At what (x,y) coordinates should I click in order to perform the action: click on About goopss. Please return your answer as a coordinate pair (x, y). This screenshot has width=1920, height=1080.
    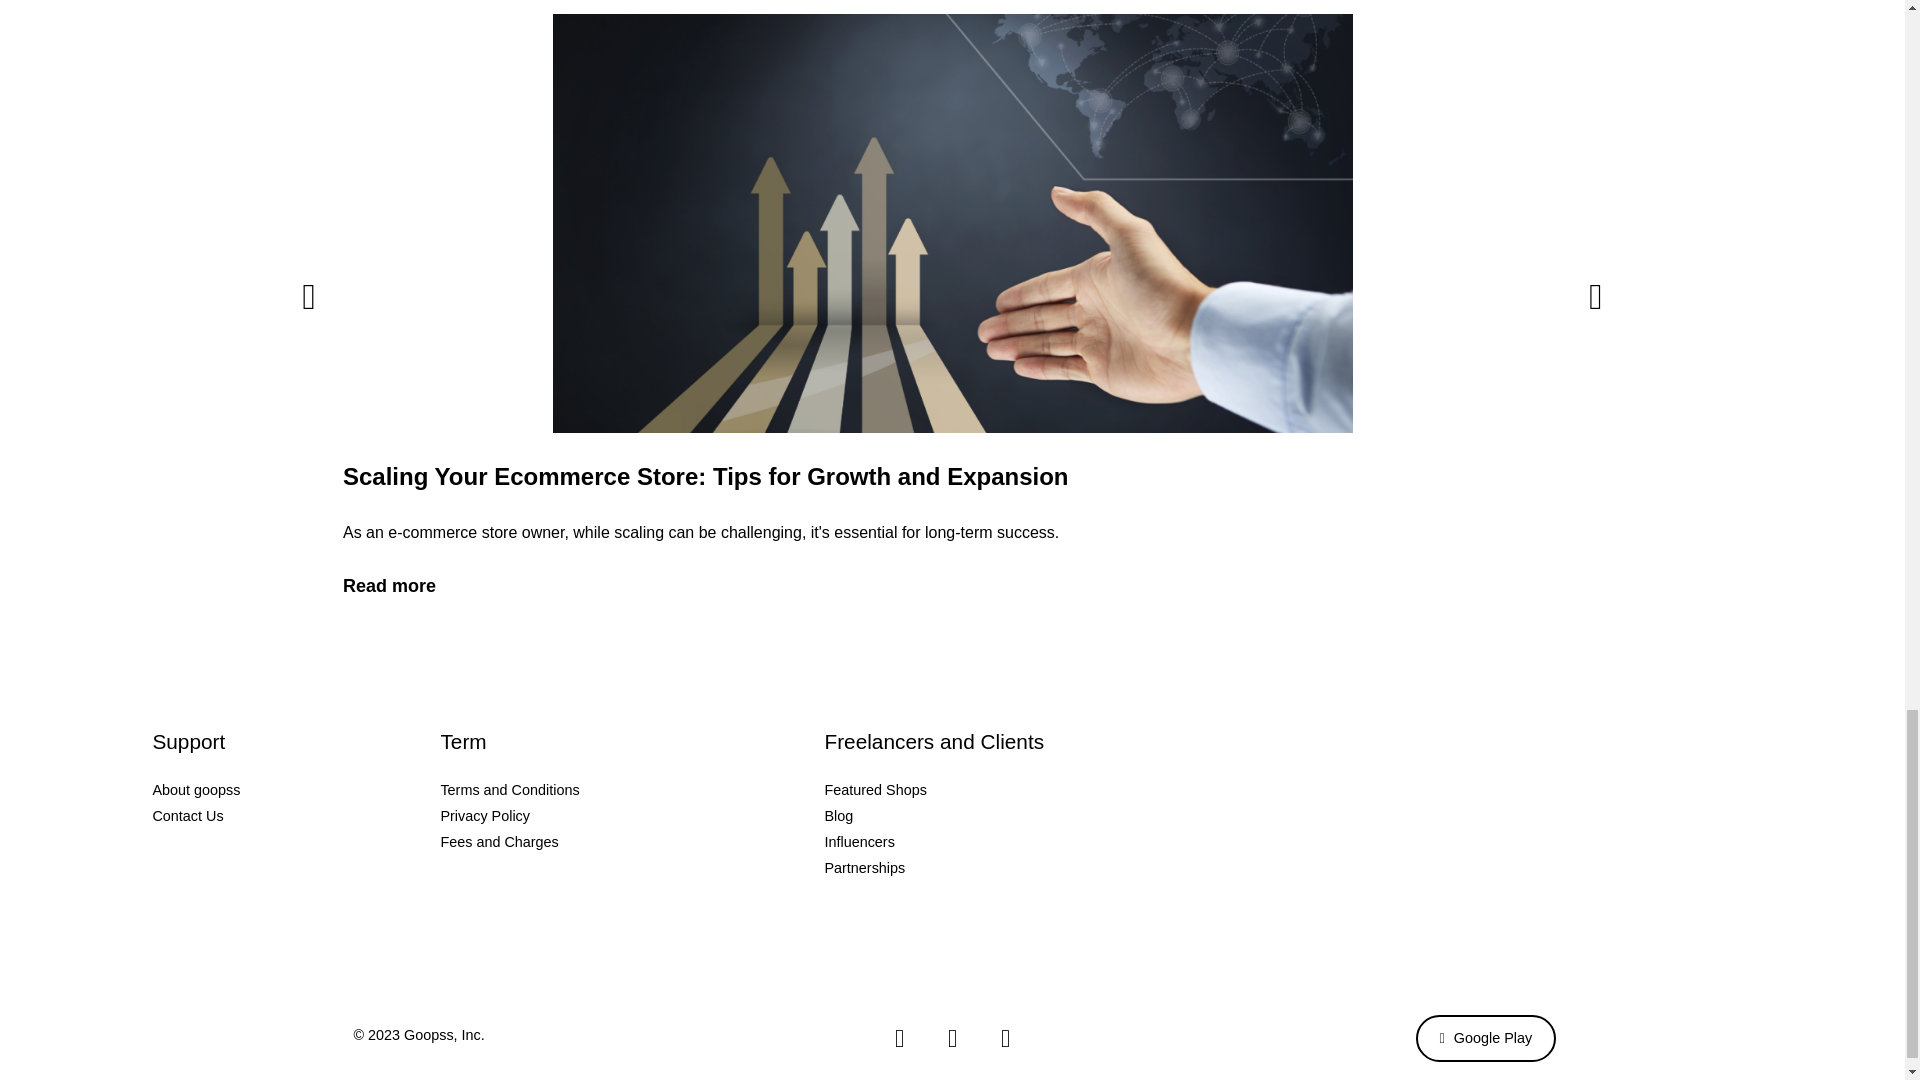
    Looking at the image, I should click on (295, 790).